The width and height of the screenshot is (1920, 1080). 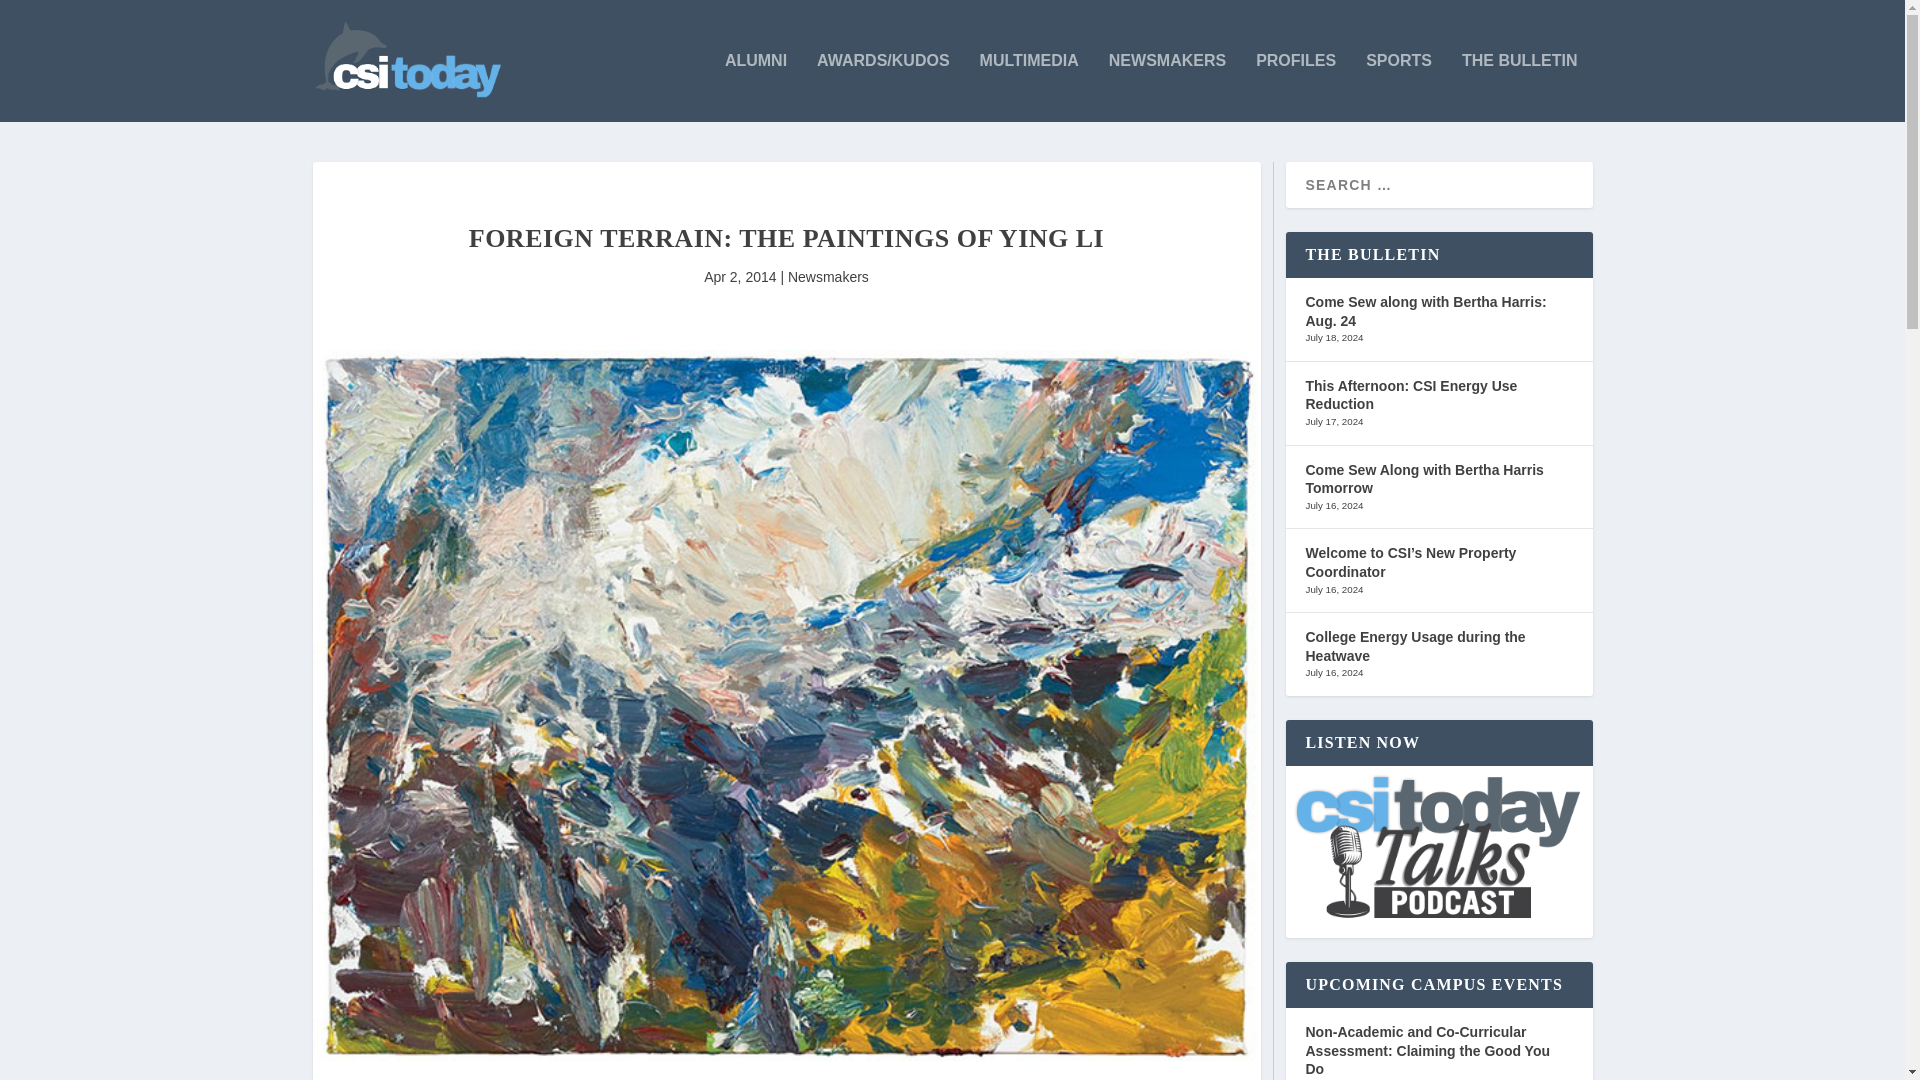 What do you see at coordinates (1168, 87) in the screenshot?
I see `NEWSMAKERS` at bounding box center [1168, 87].